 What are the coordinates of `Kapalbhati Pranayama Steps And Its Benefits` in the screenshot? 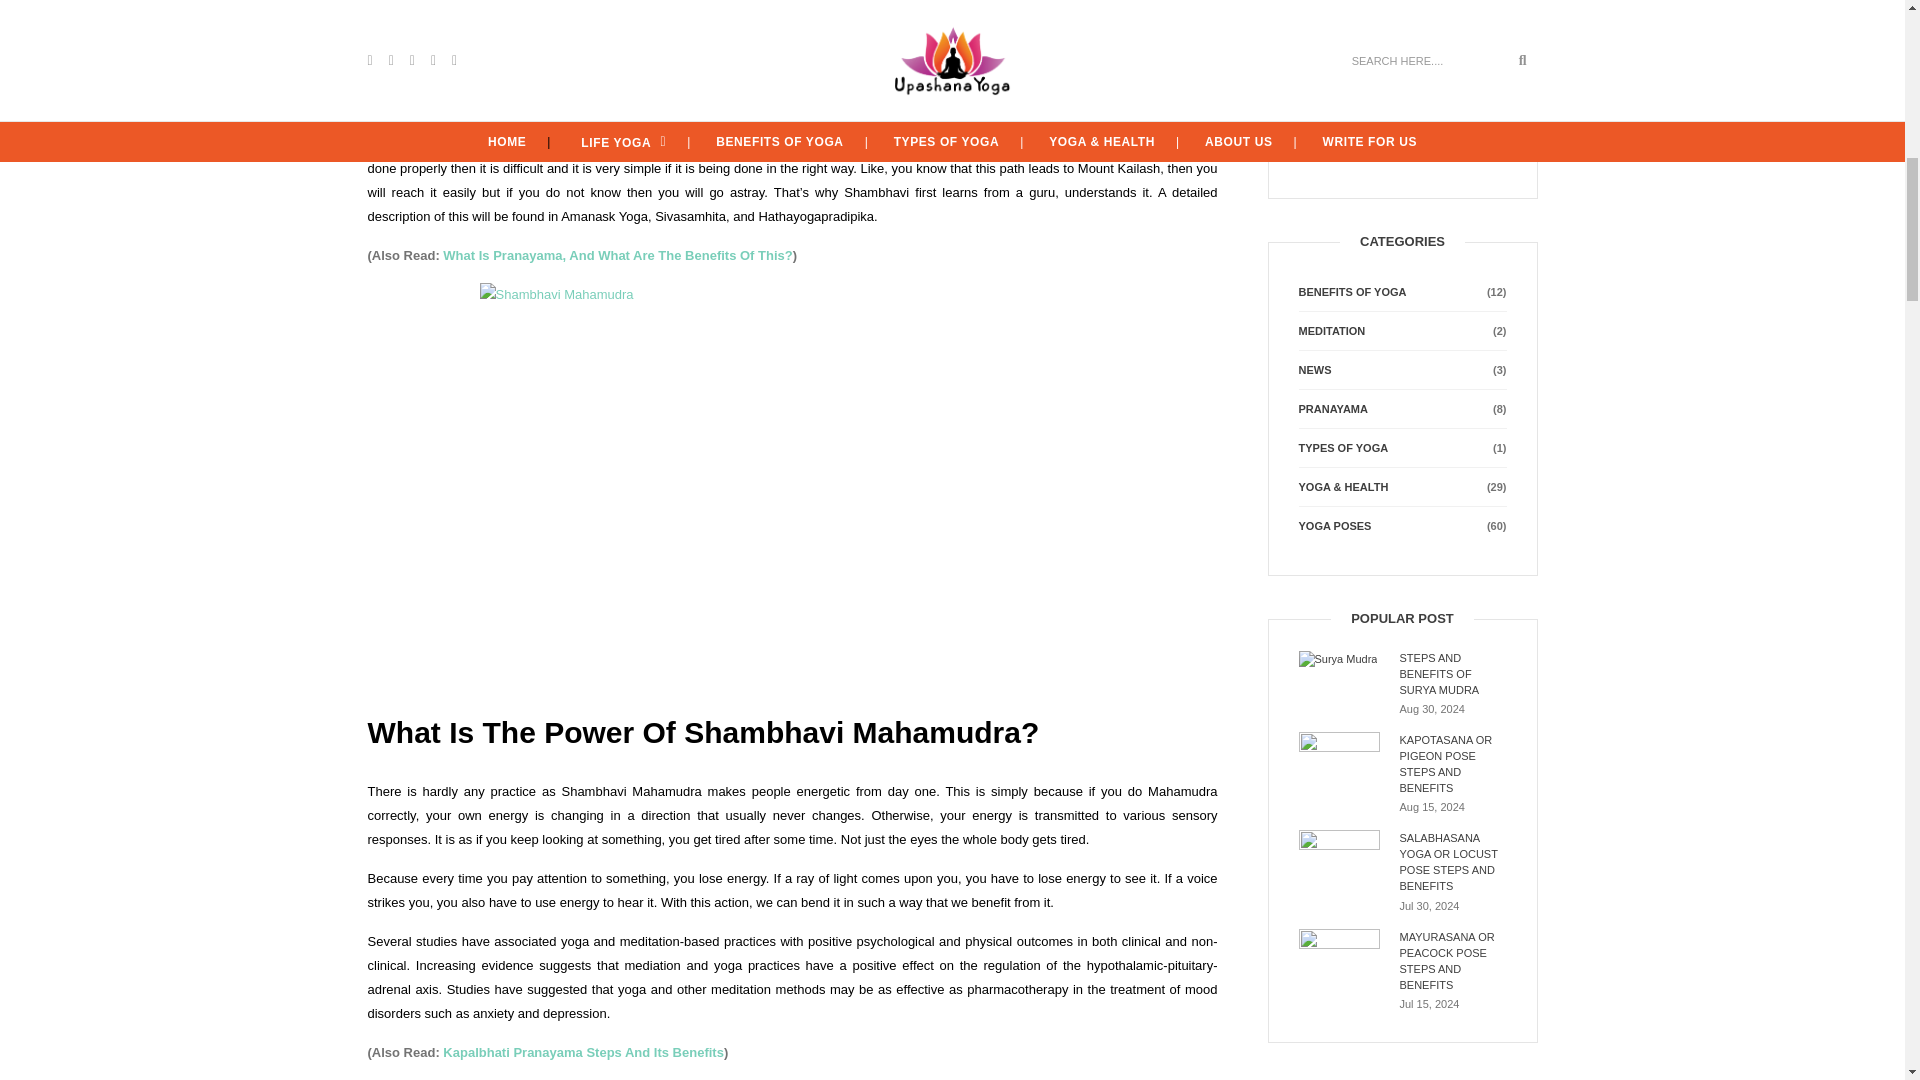 It's located at (583, 1052).